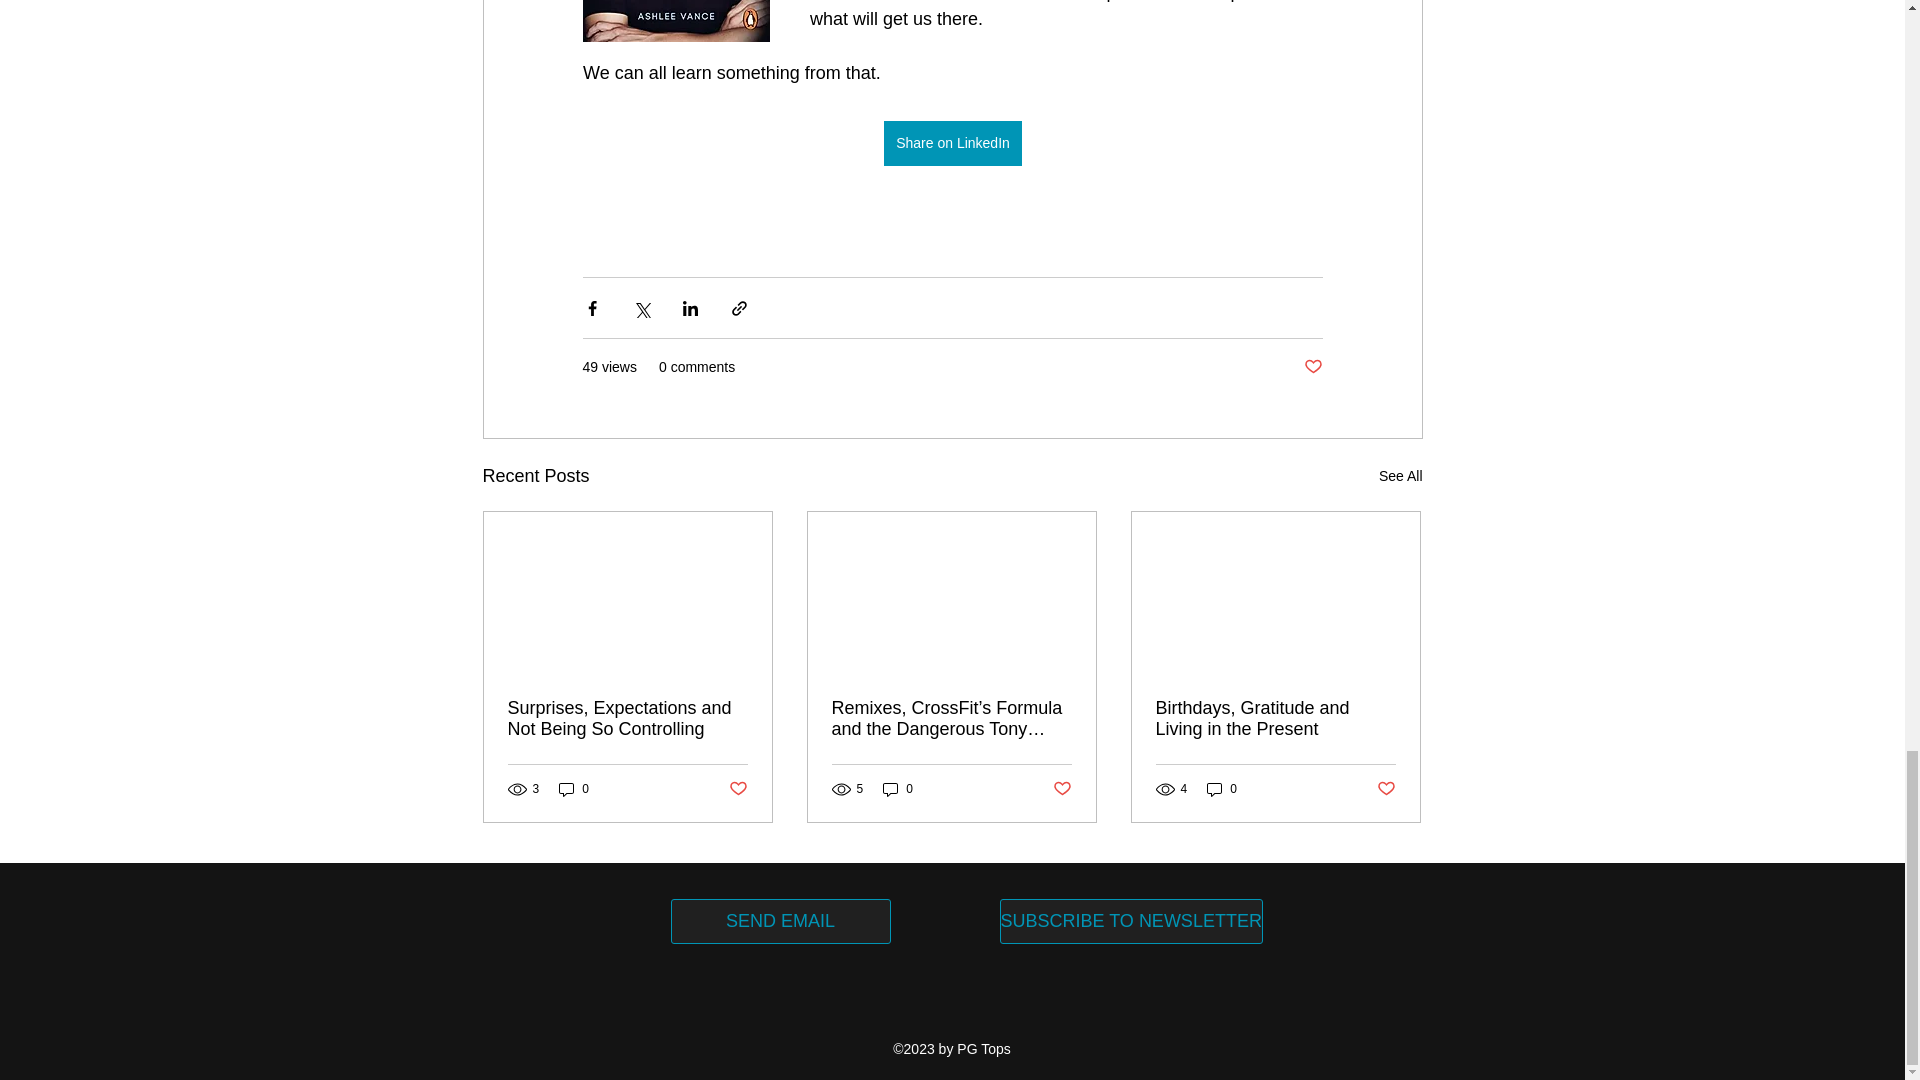 Image resolution: width=1920 pixels, height=1080 pixels. I want to click on SEND EMAIL, so click(780, 920).